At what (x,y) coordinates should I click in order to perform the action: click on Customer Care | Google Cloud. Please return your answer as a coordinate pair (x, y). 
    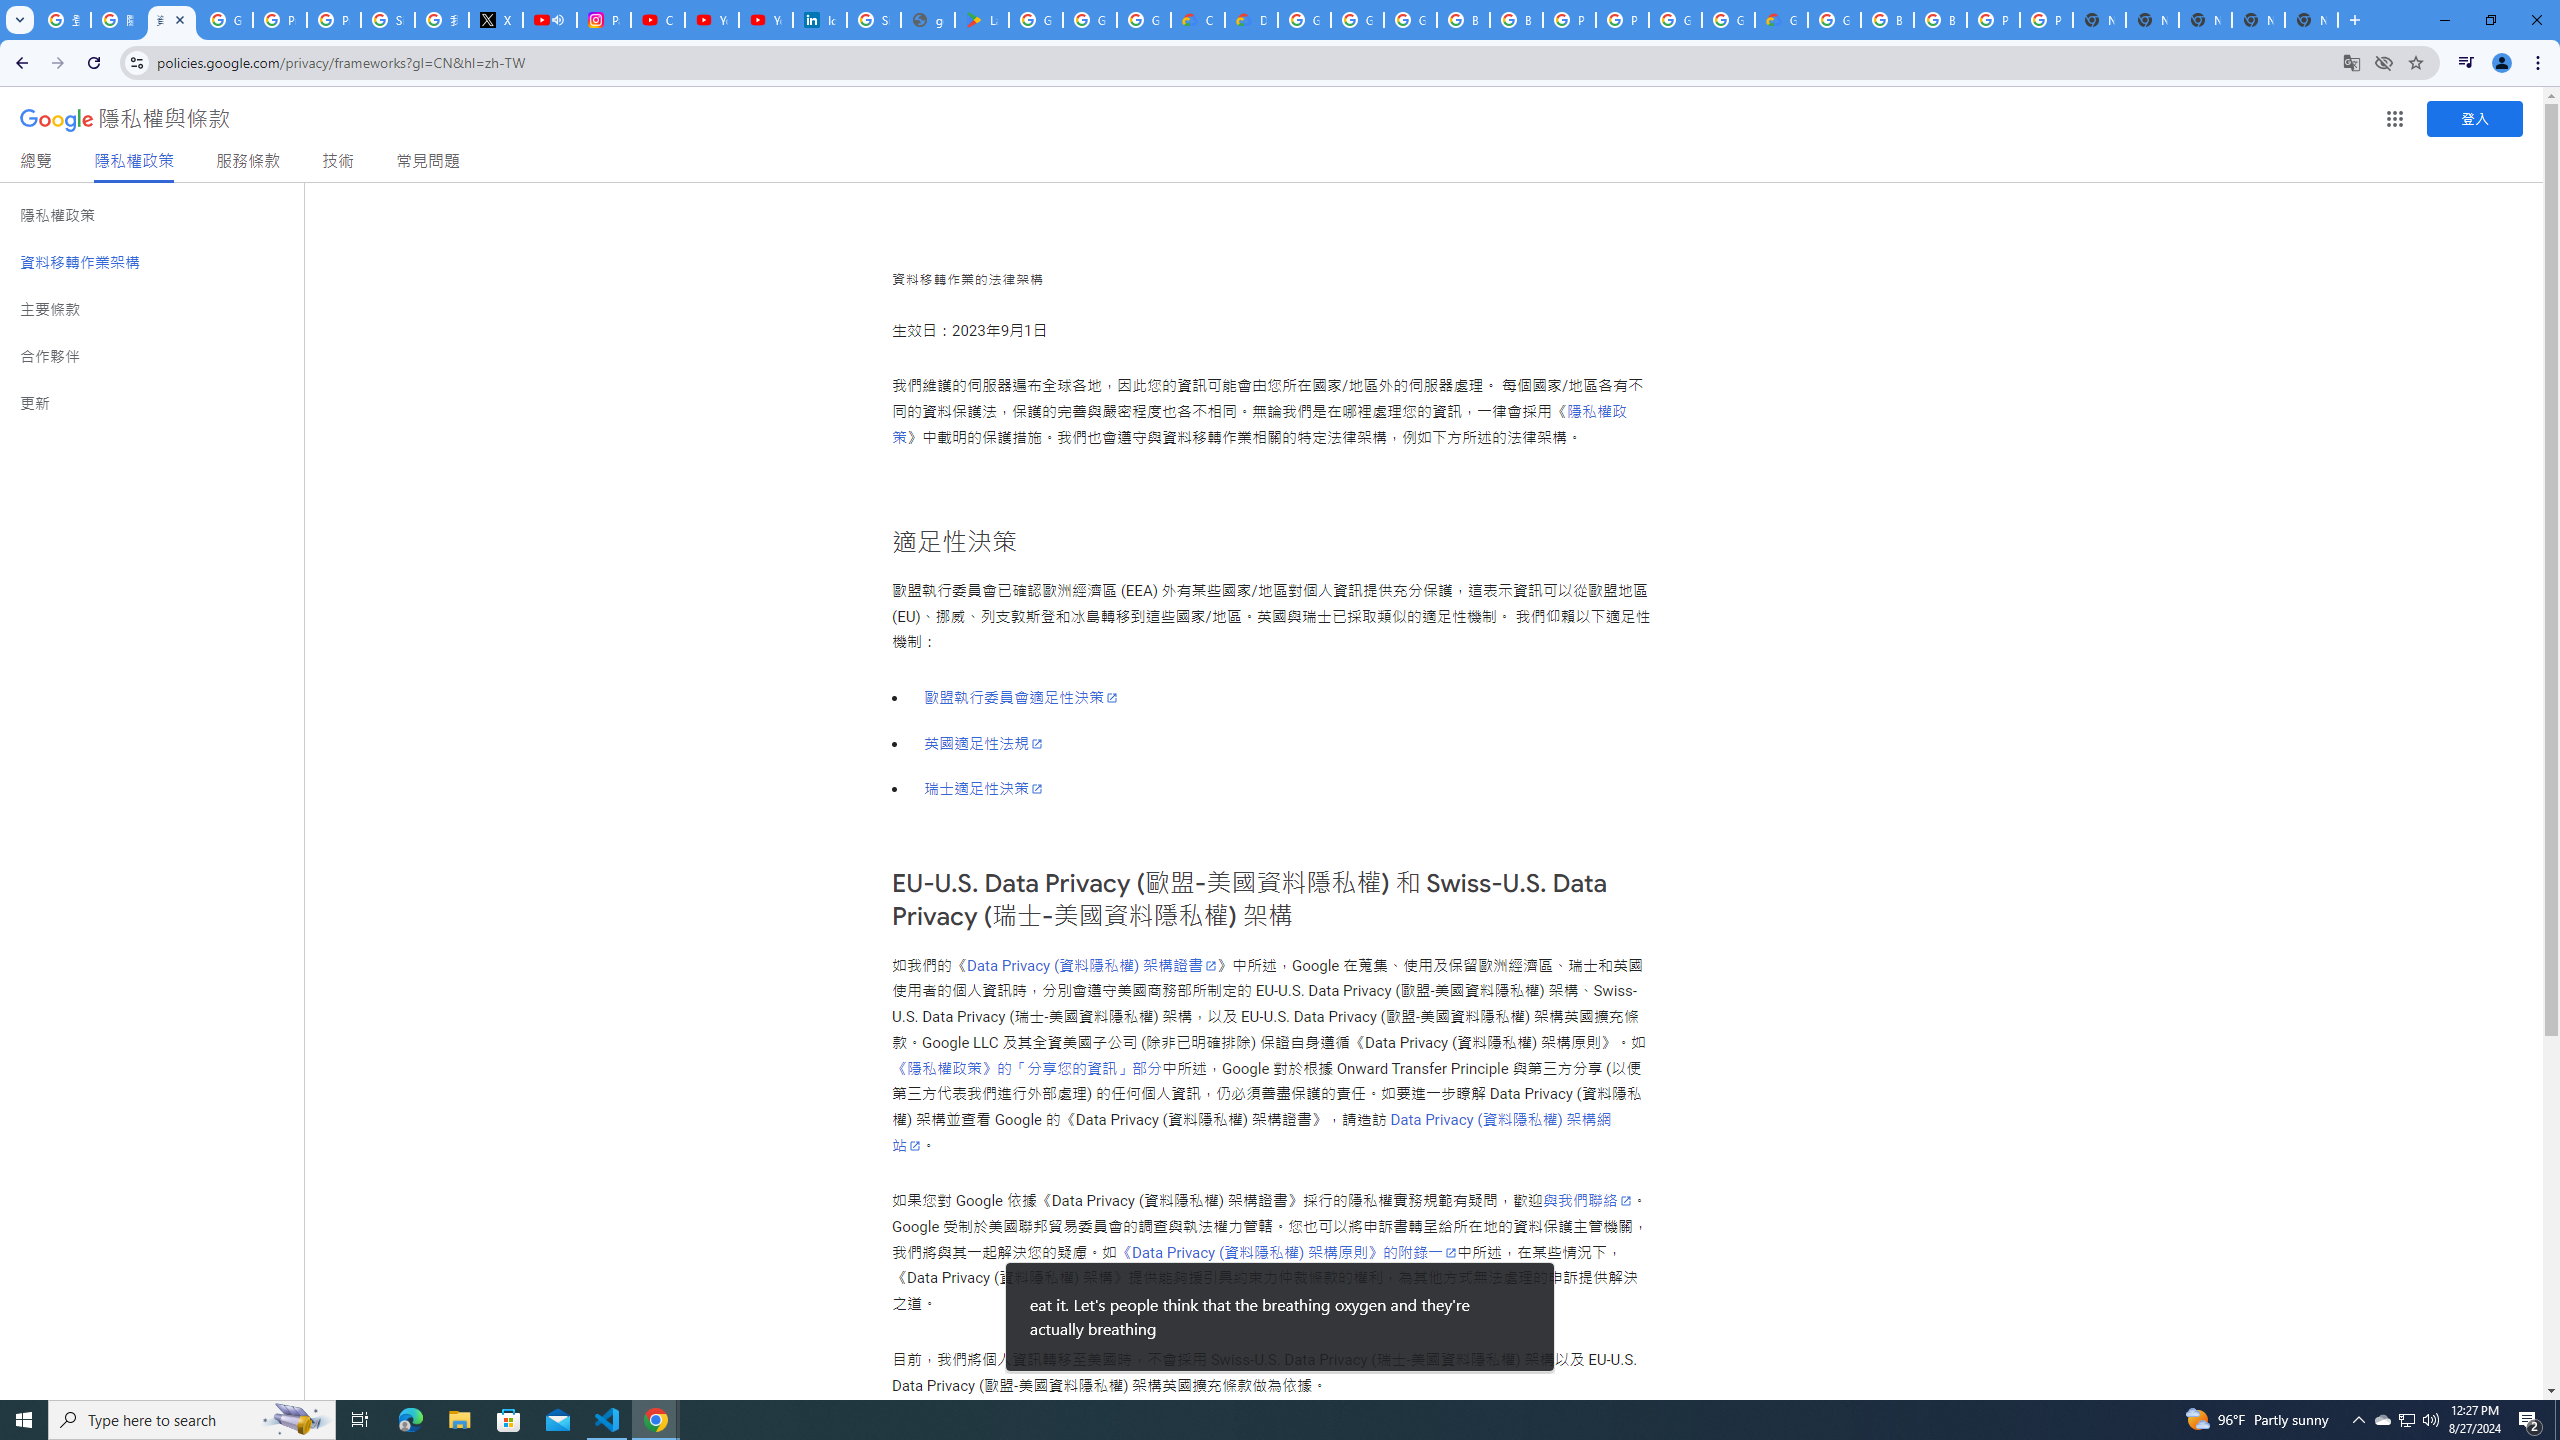
    Looking at the image, I should click on (1198, 20).